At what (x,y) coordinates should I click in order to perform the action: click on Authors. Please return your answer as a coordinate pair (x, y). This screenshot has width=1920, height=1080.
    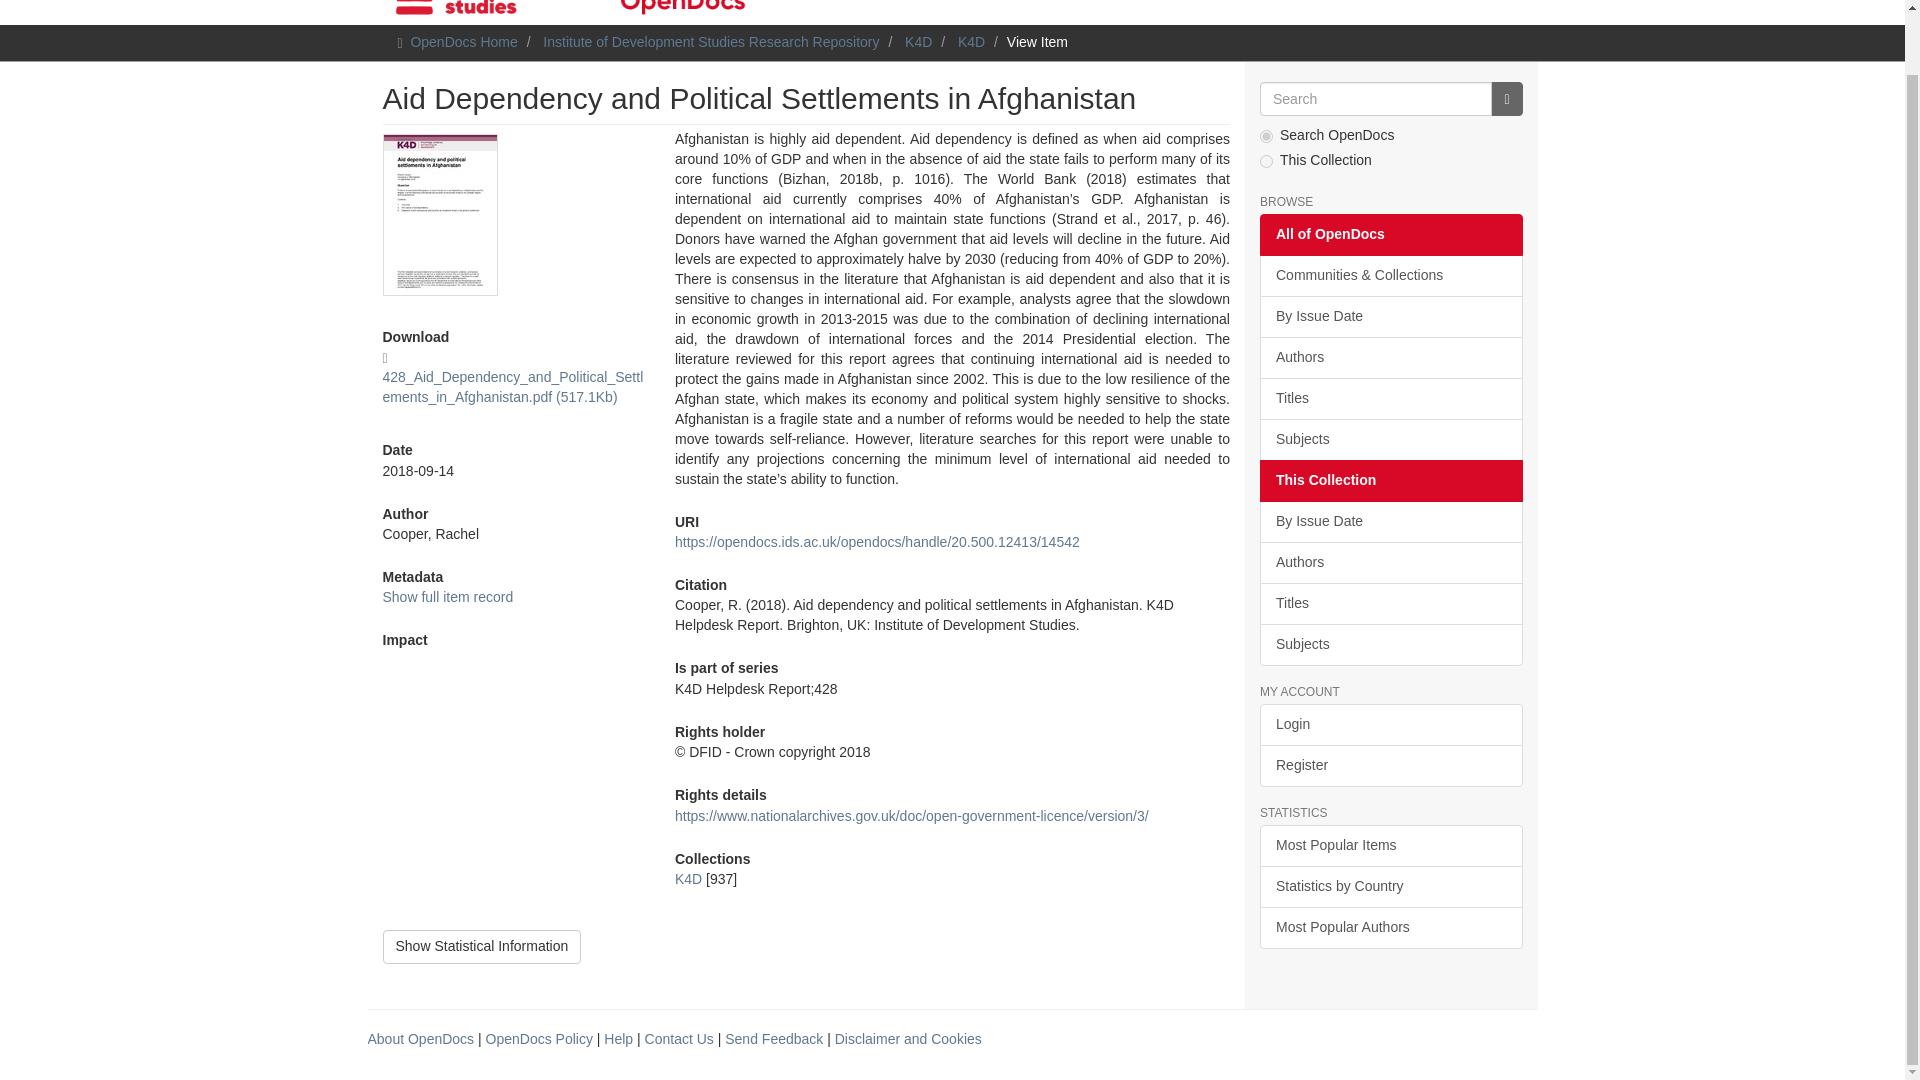
    Looking at the image, I should click on (1390, 563).